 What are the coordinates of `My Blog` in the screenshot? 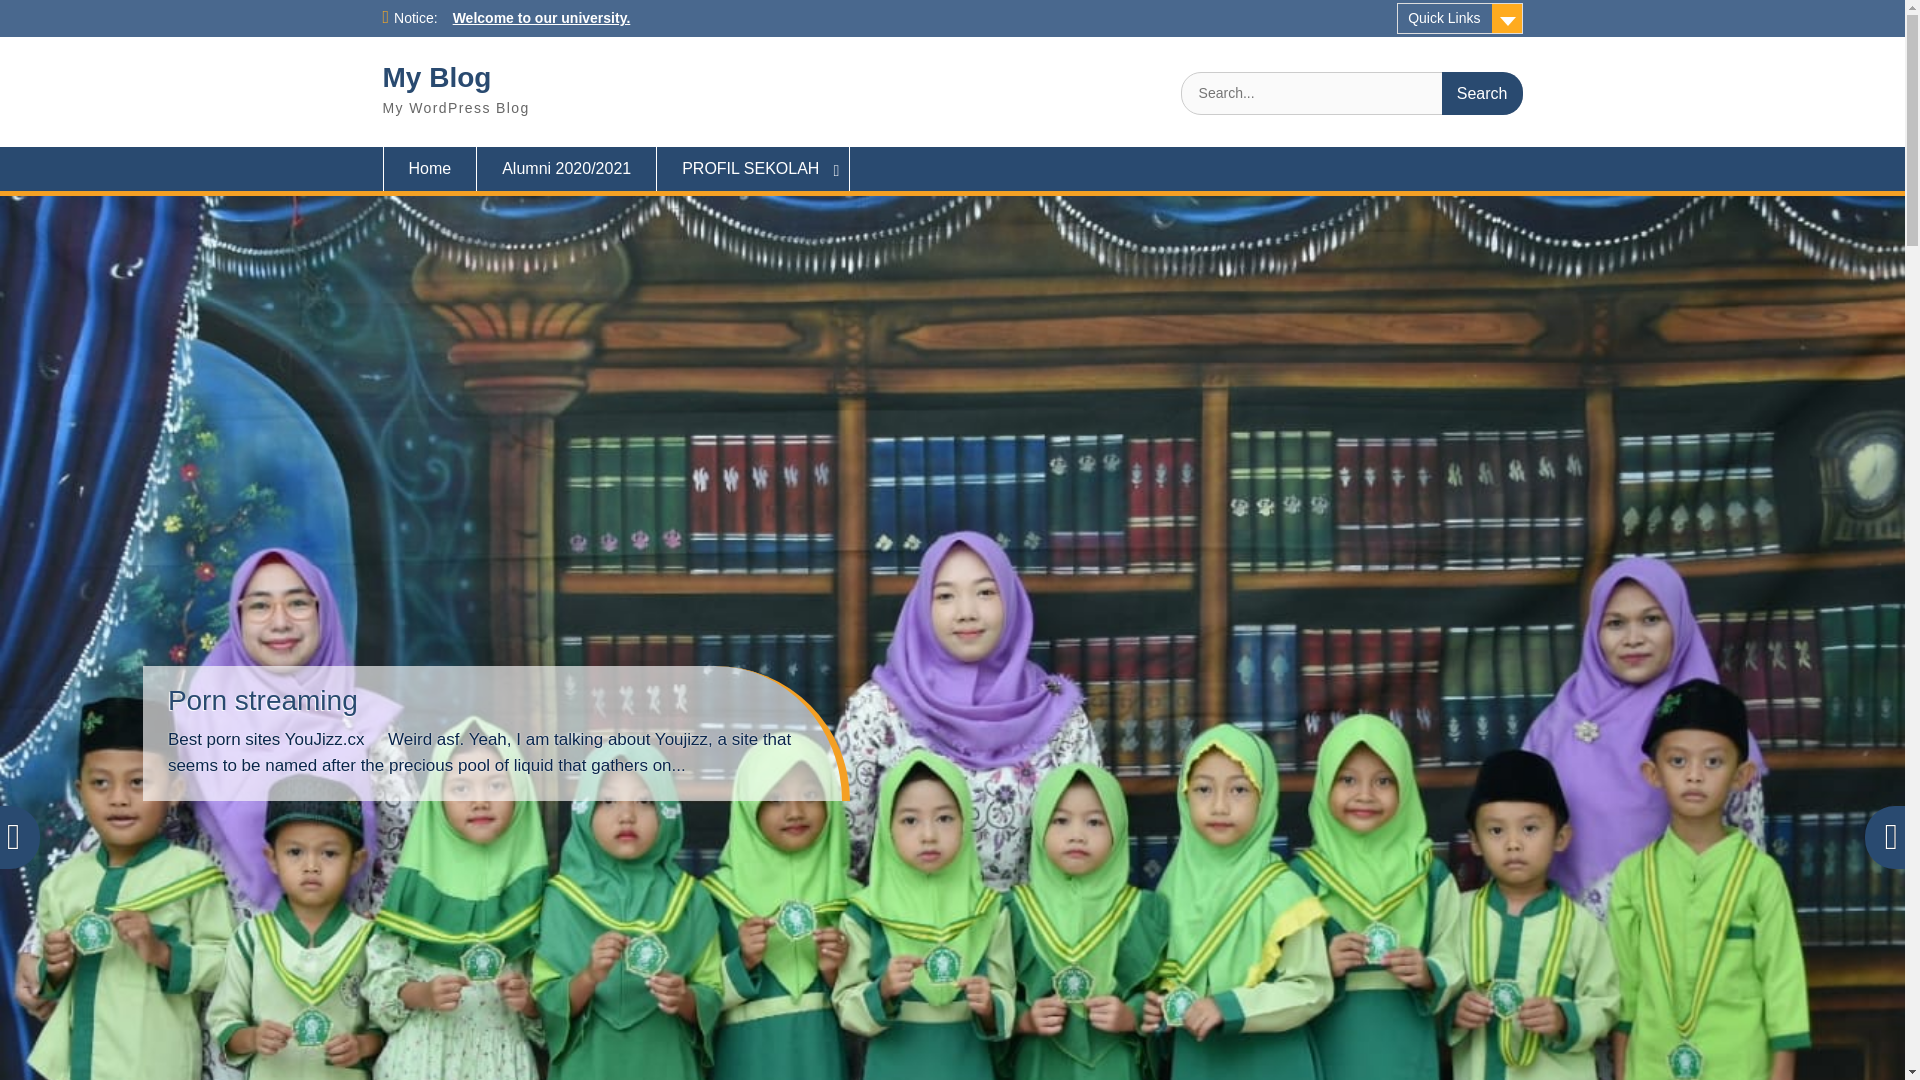 It's located at (436, 76).